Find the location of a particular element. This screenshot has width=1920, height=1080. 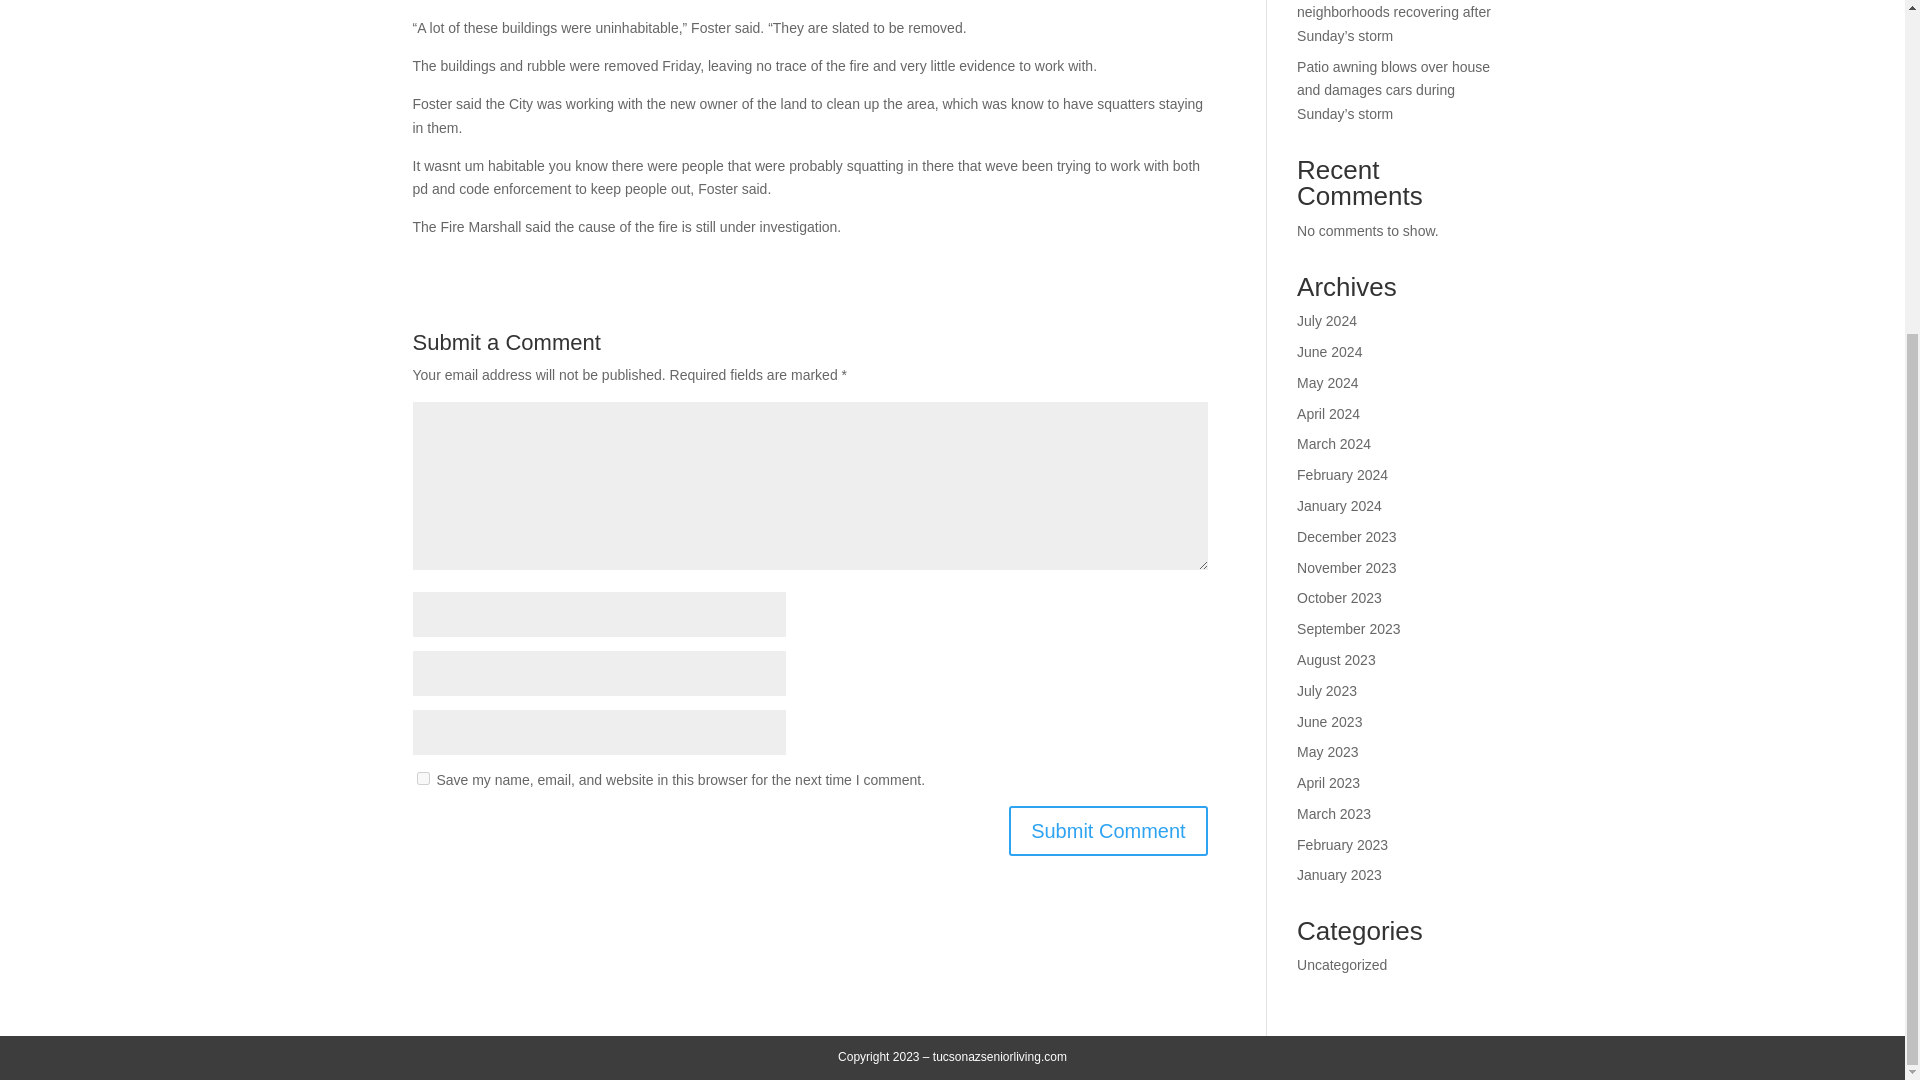

November 2023 is located at coordinates (1347, 568).